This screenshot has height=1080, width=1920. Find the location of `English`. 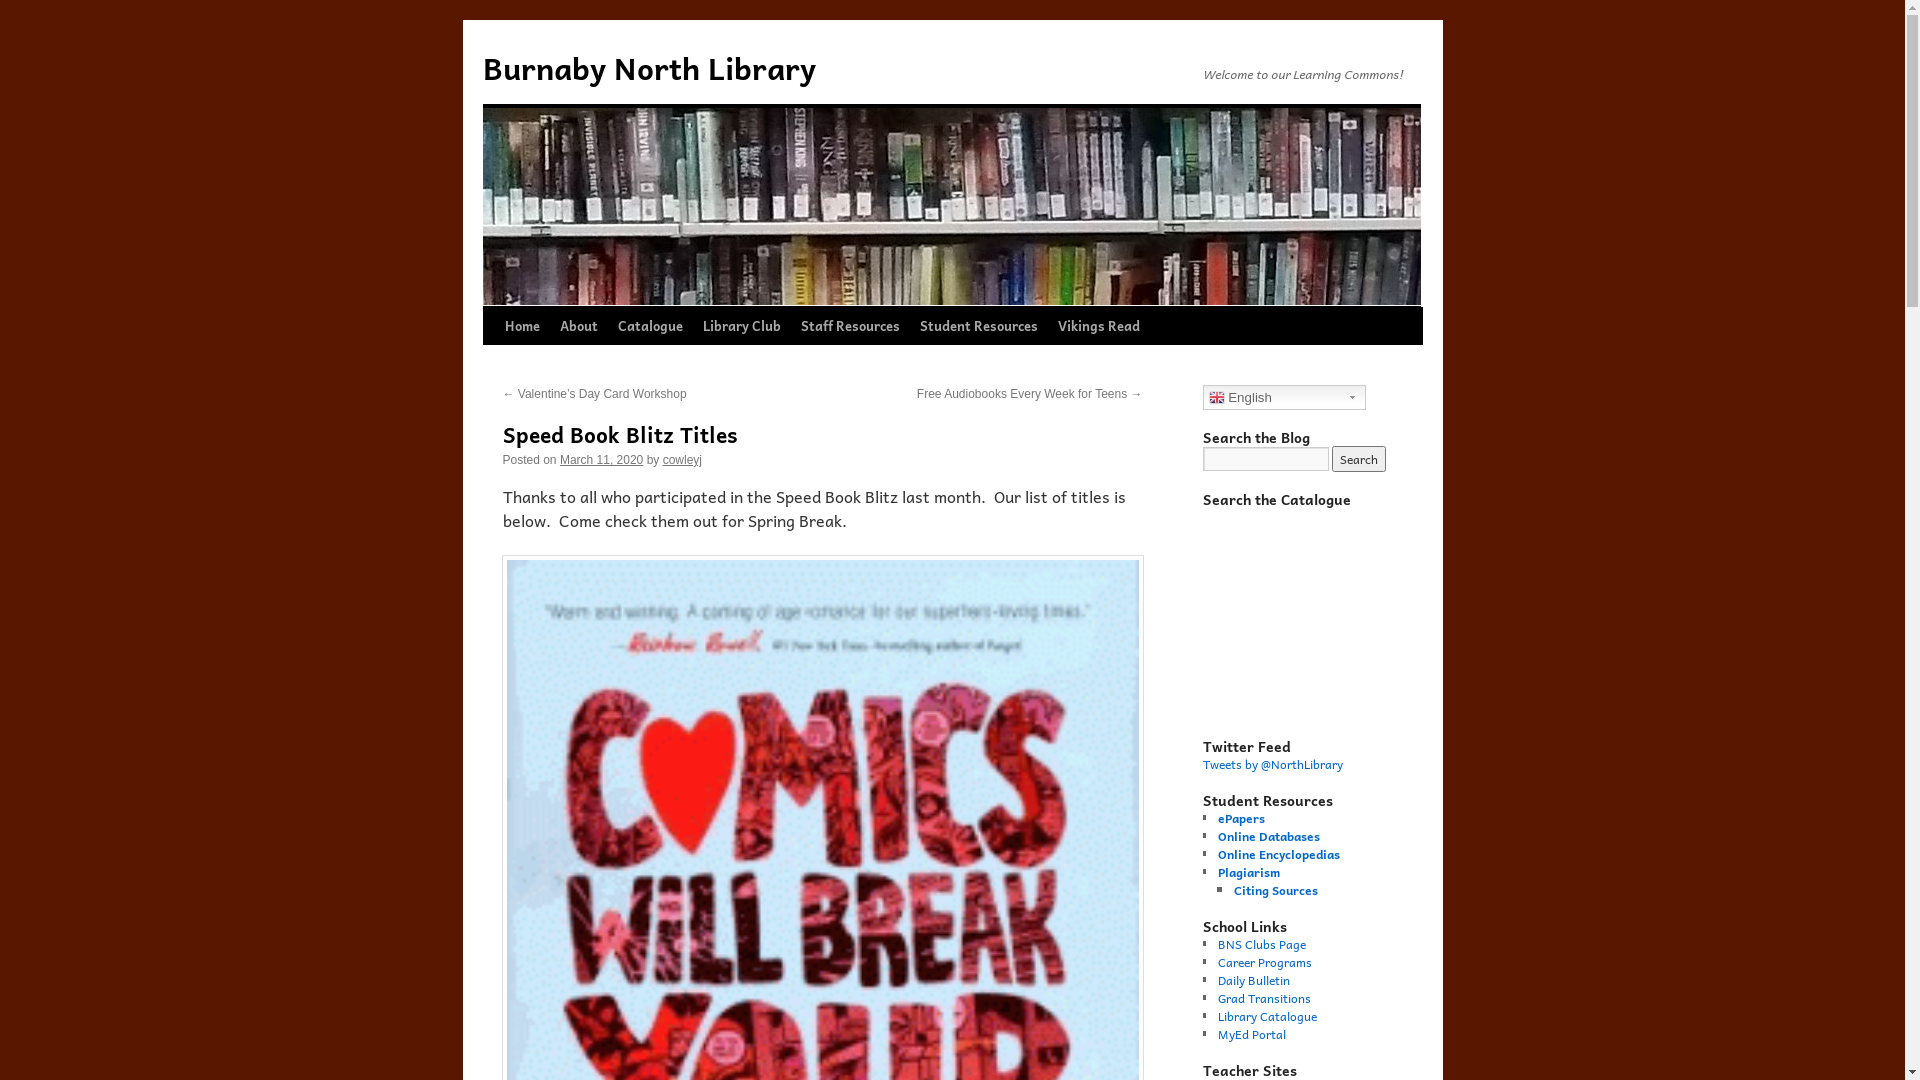

English is located at coordinates (1284, 397).